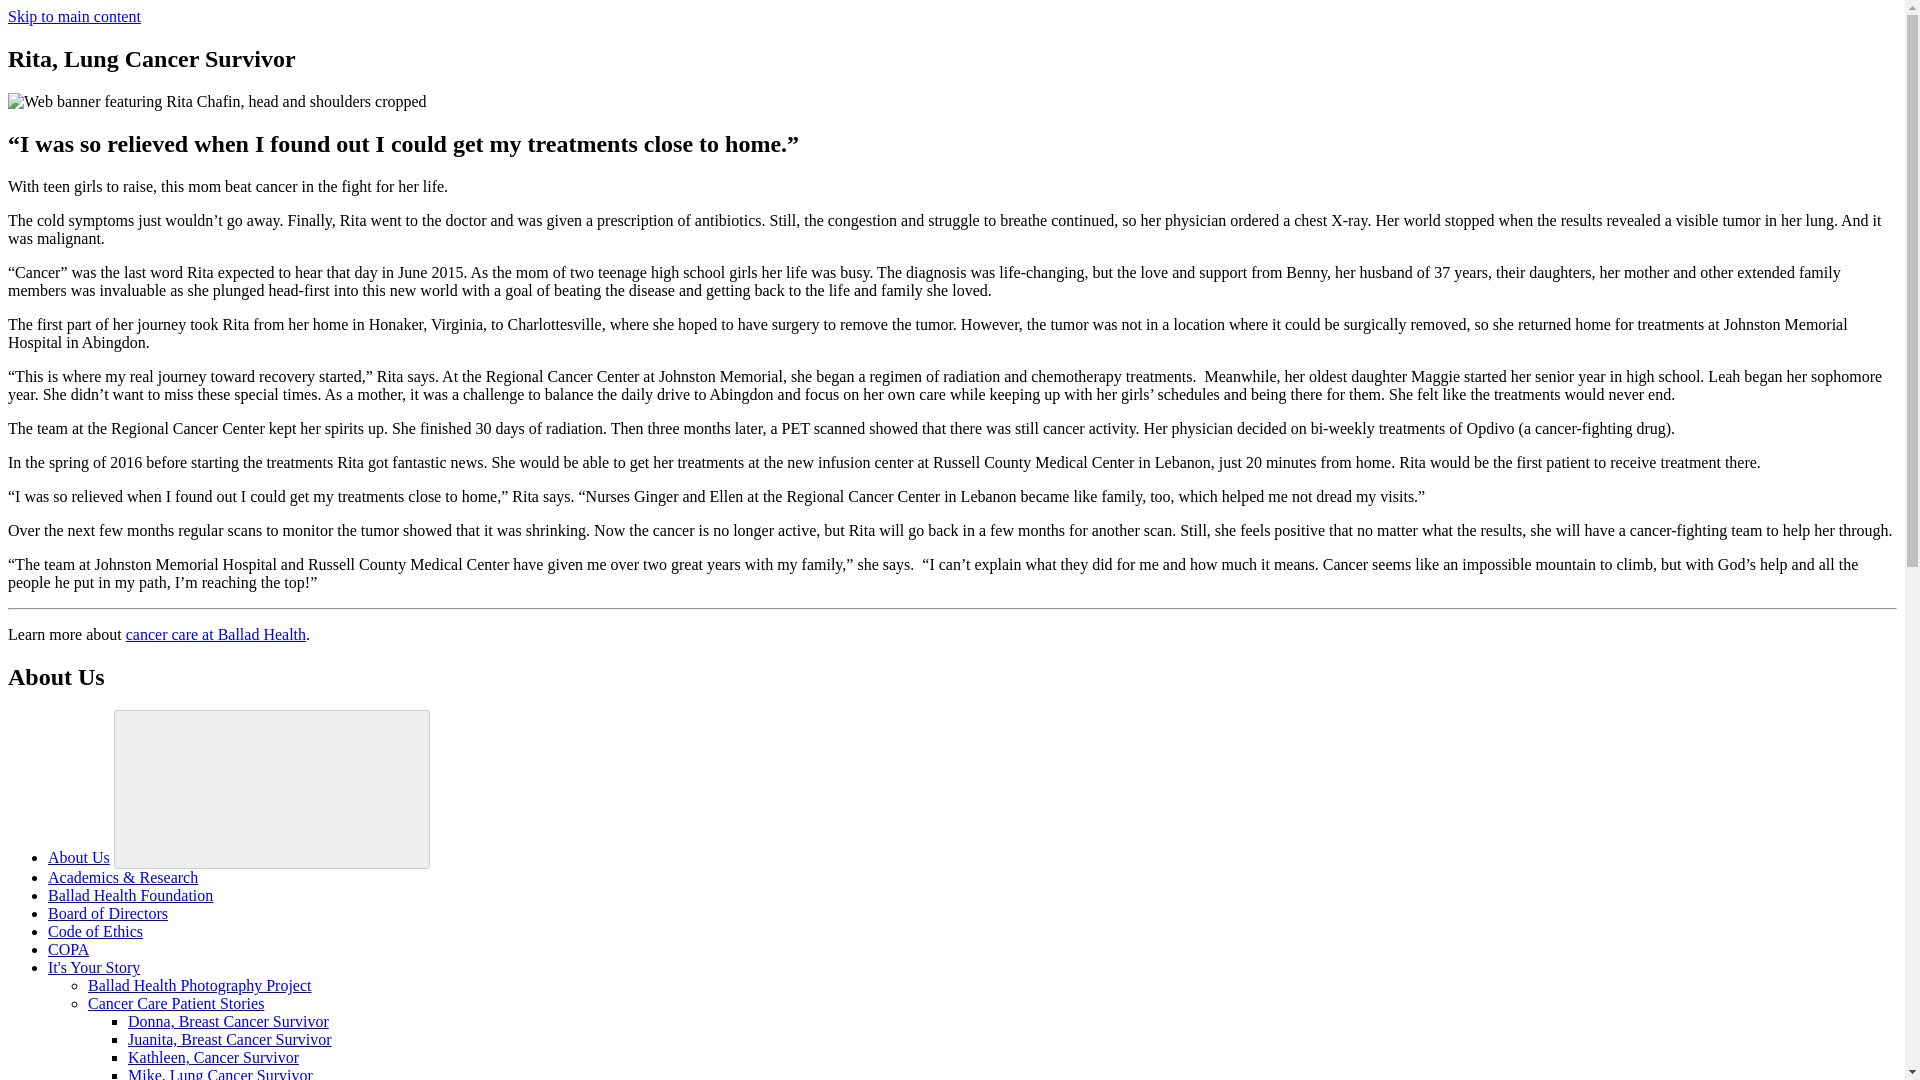 The image size is (1920, 1080). Describe the element at coordinates (216, 634) in the screenshot. I see `cancer care at Ballad Health` at that location.